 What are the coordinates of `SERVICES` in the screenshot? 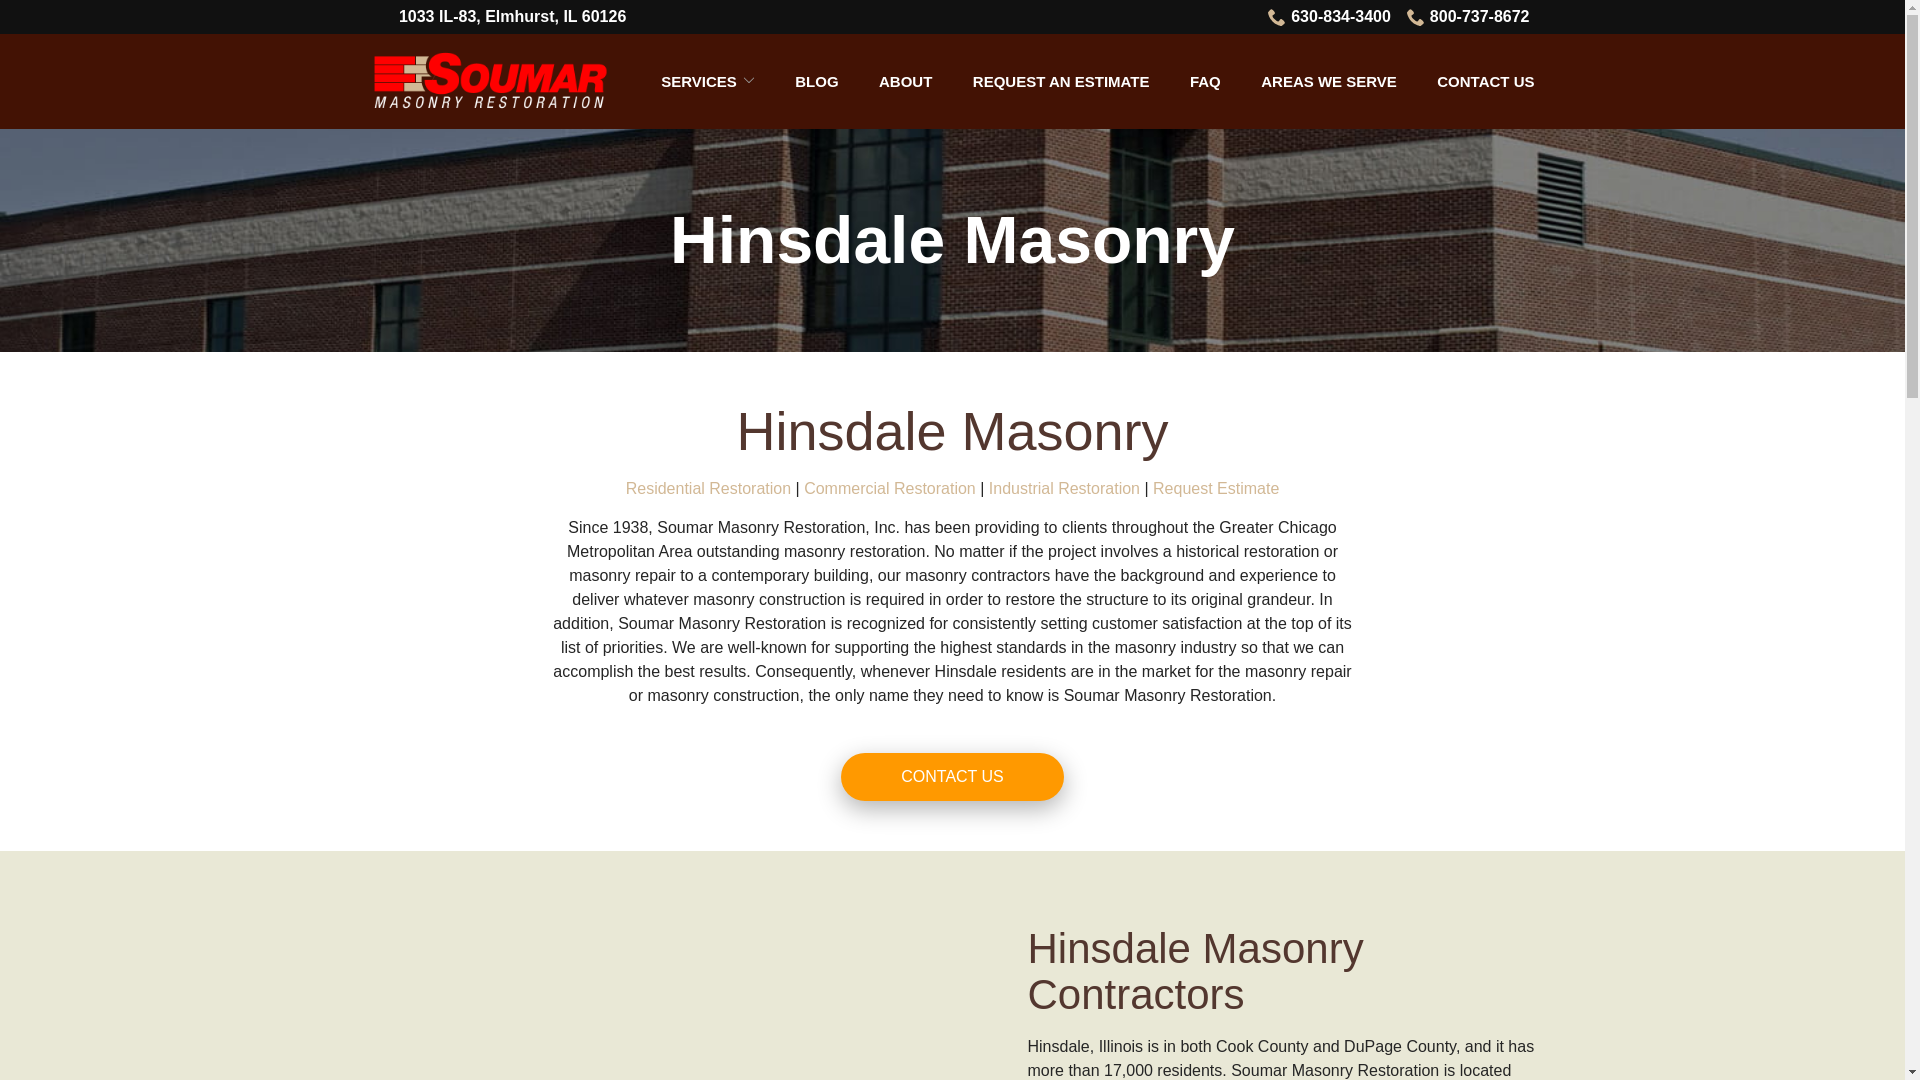 It's located at (707, 80).